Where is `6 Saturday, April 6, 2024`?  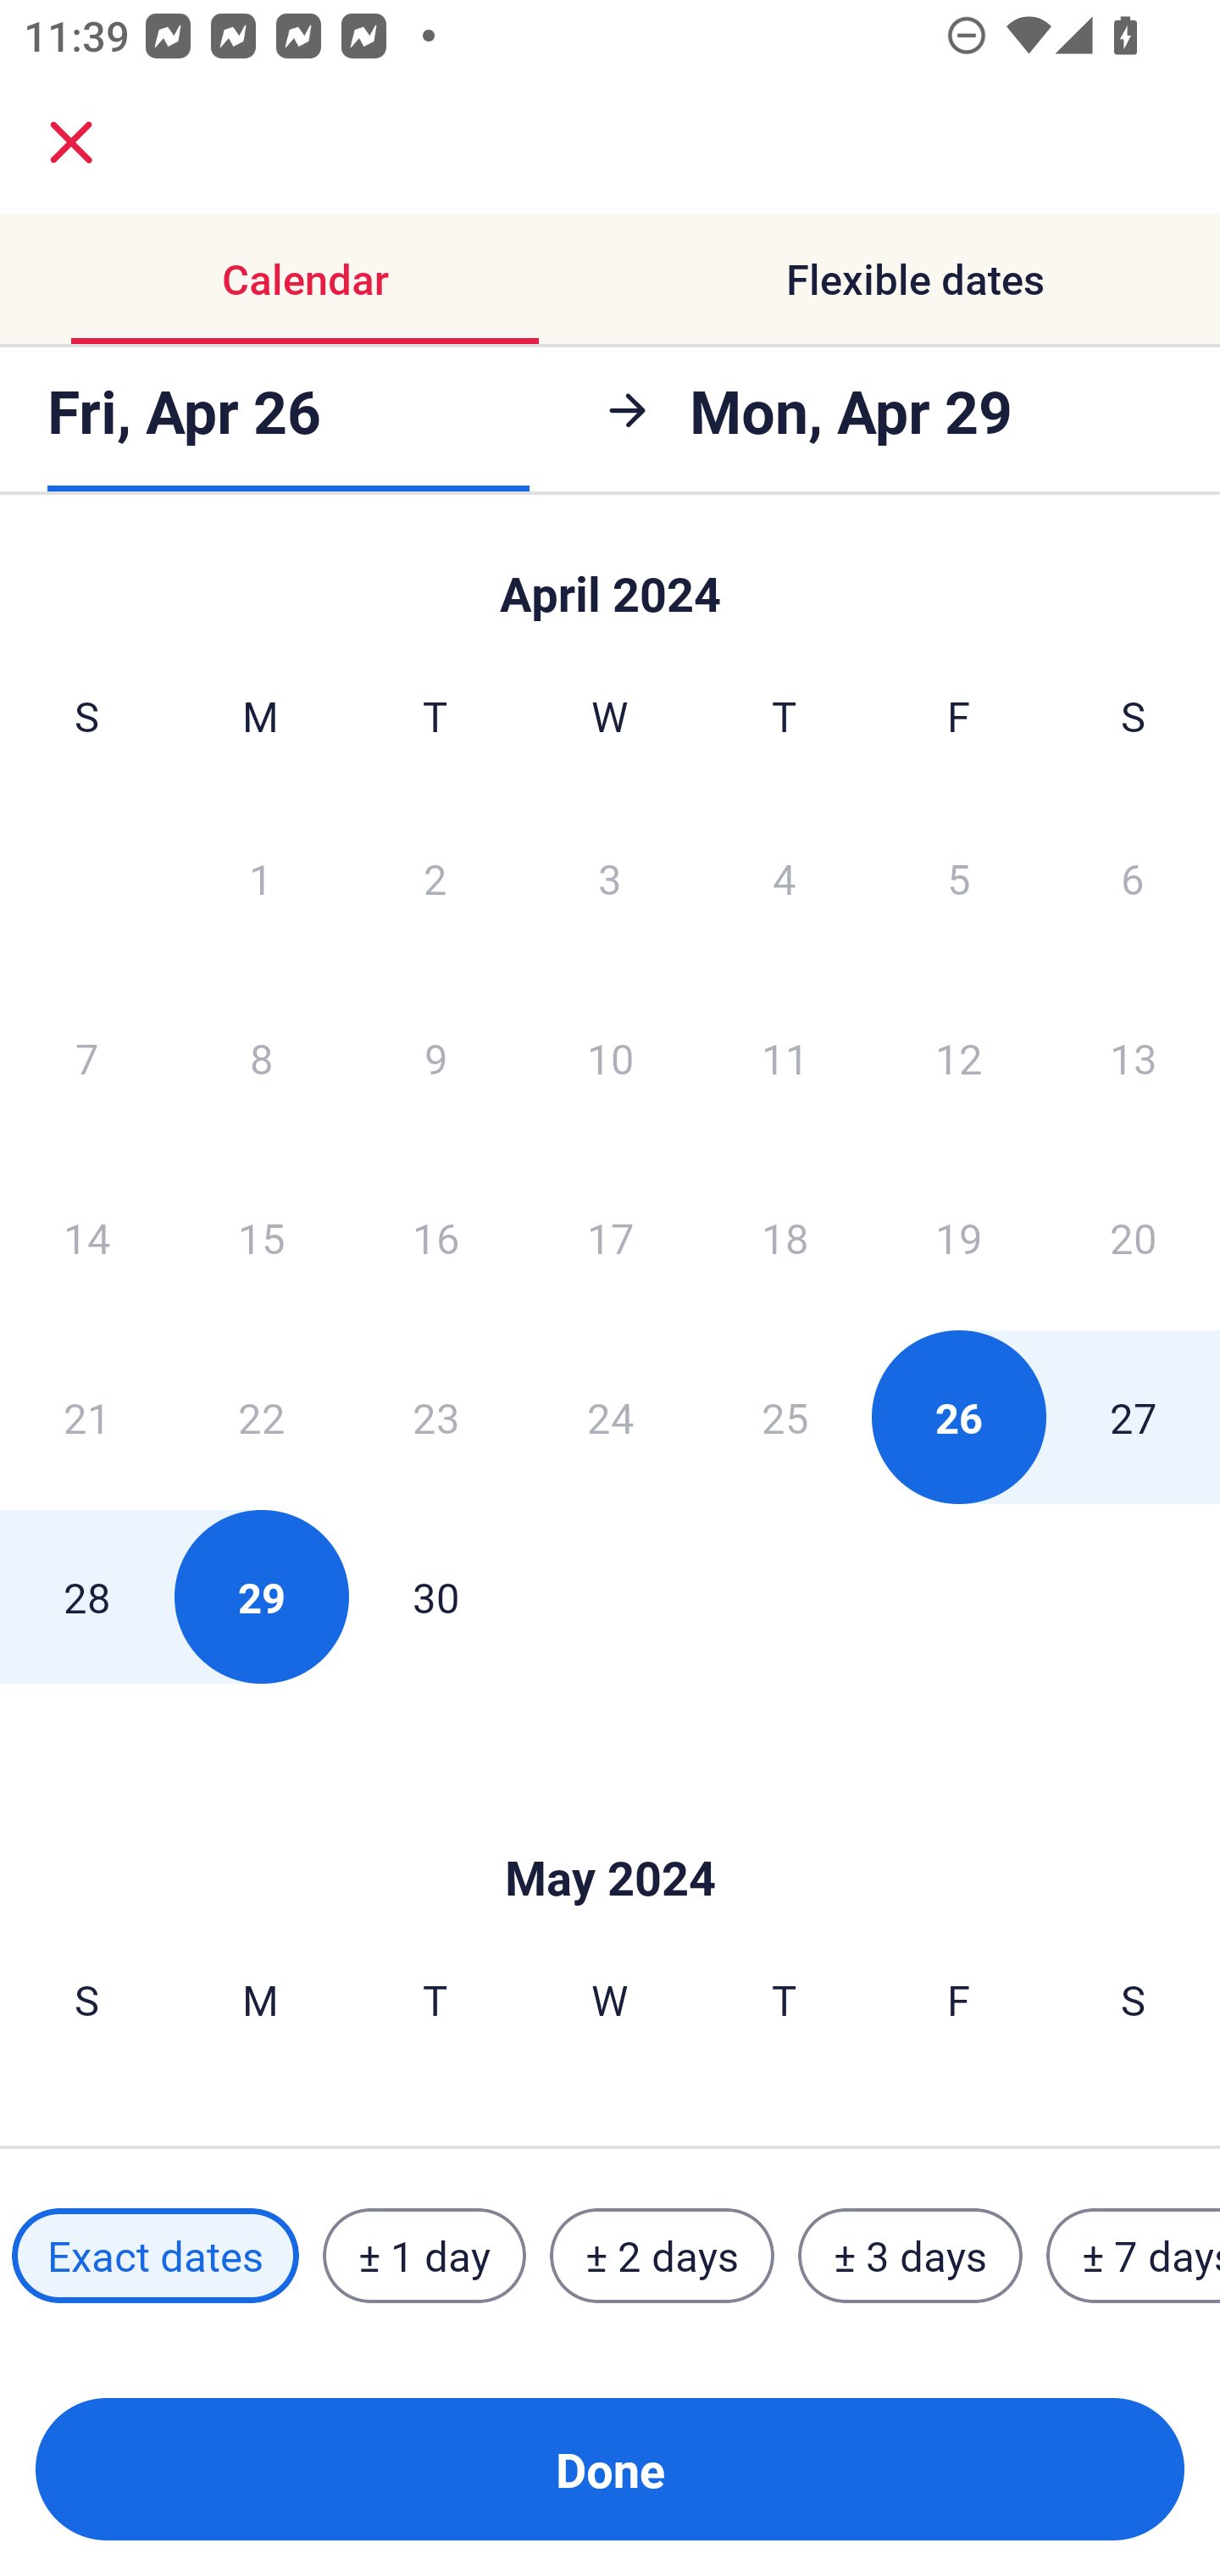 6 Saturday, April 6, 2024 is located at coordinates (1133, 878).